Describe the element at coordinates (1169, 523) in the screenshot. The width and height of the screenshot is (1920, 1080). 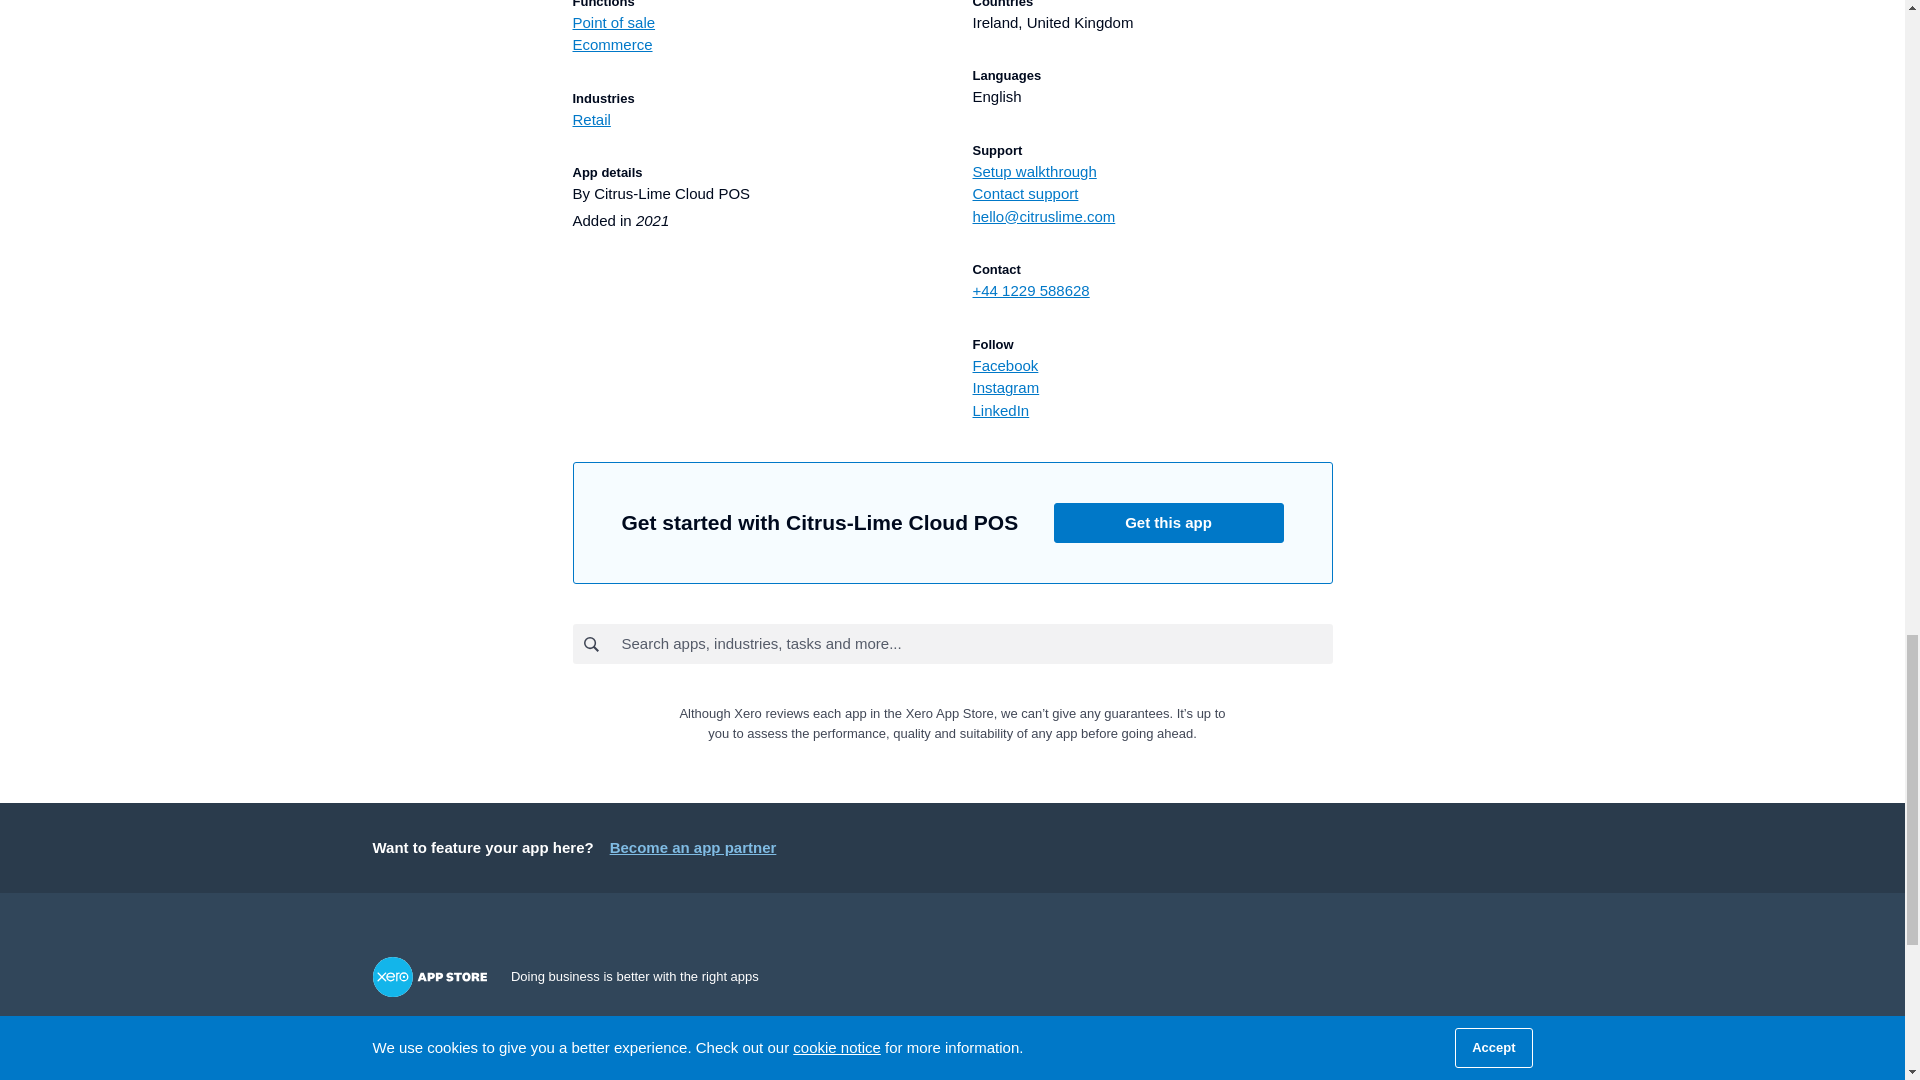
I see `Get this app` at that location.